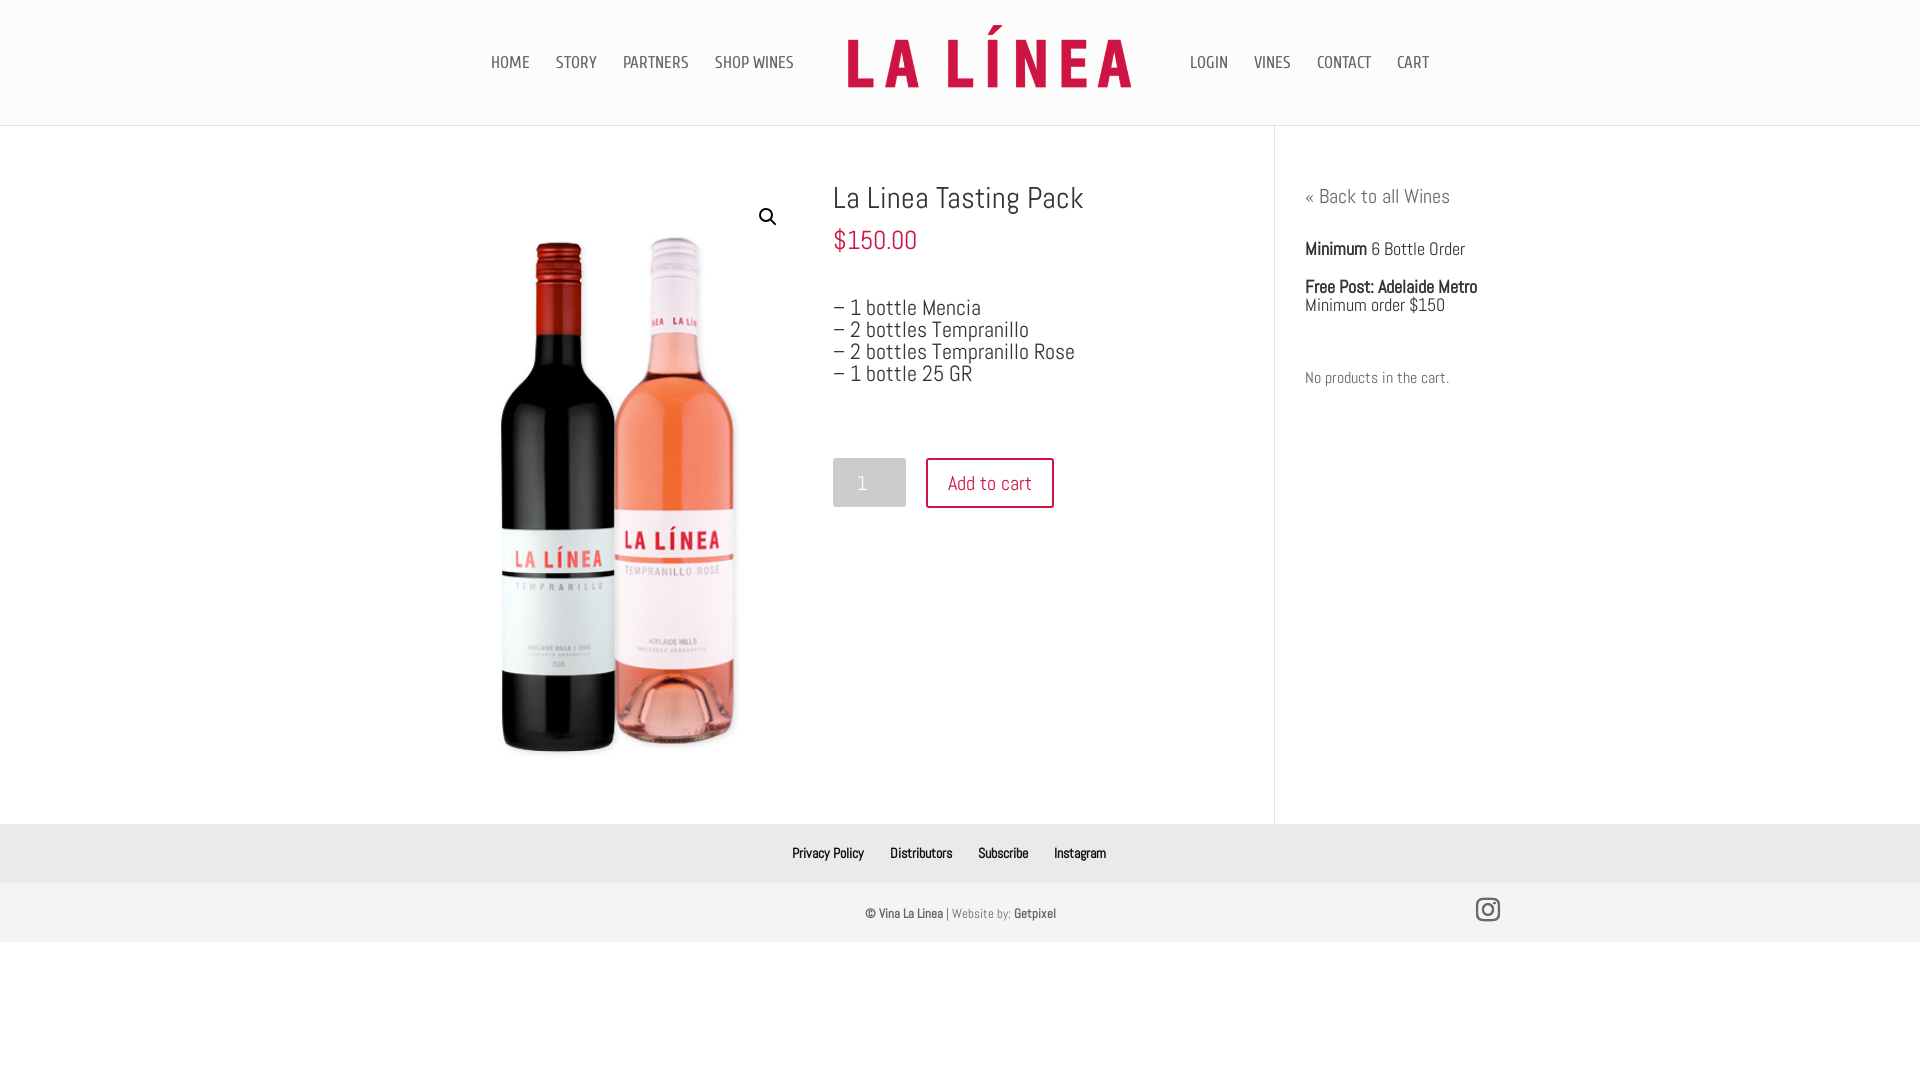  I want to click on VINES, so click(1272, 90).